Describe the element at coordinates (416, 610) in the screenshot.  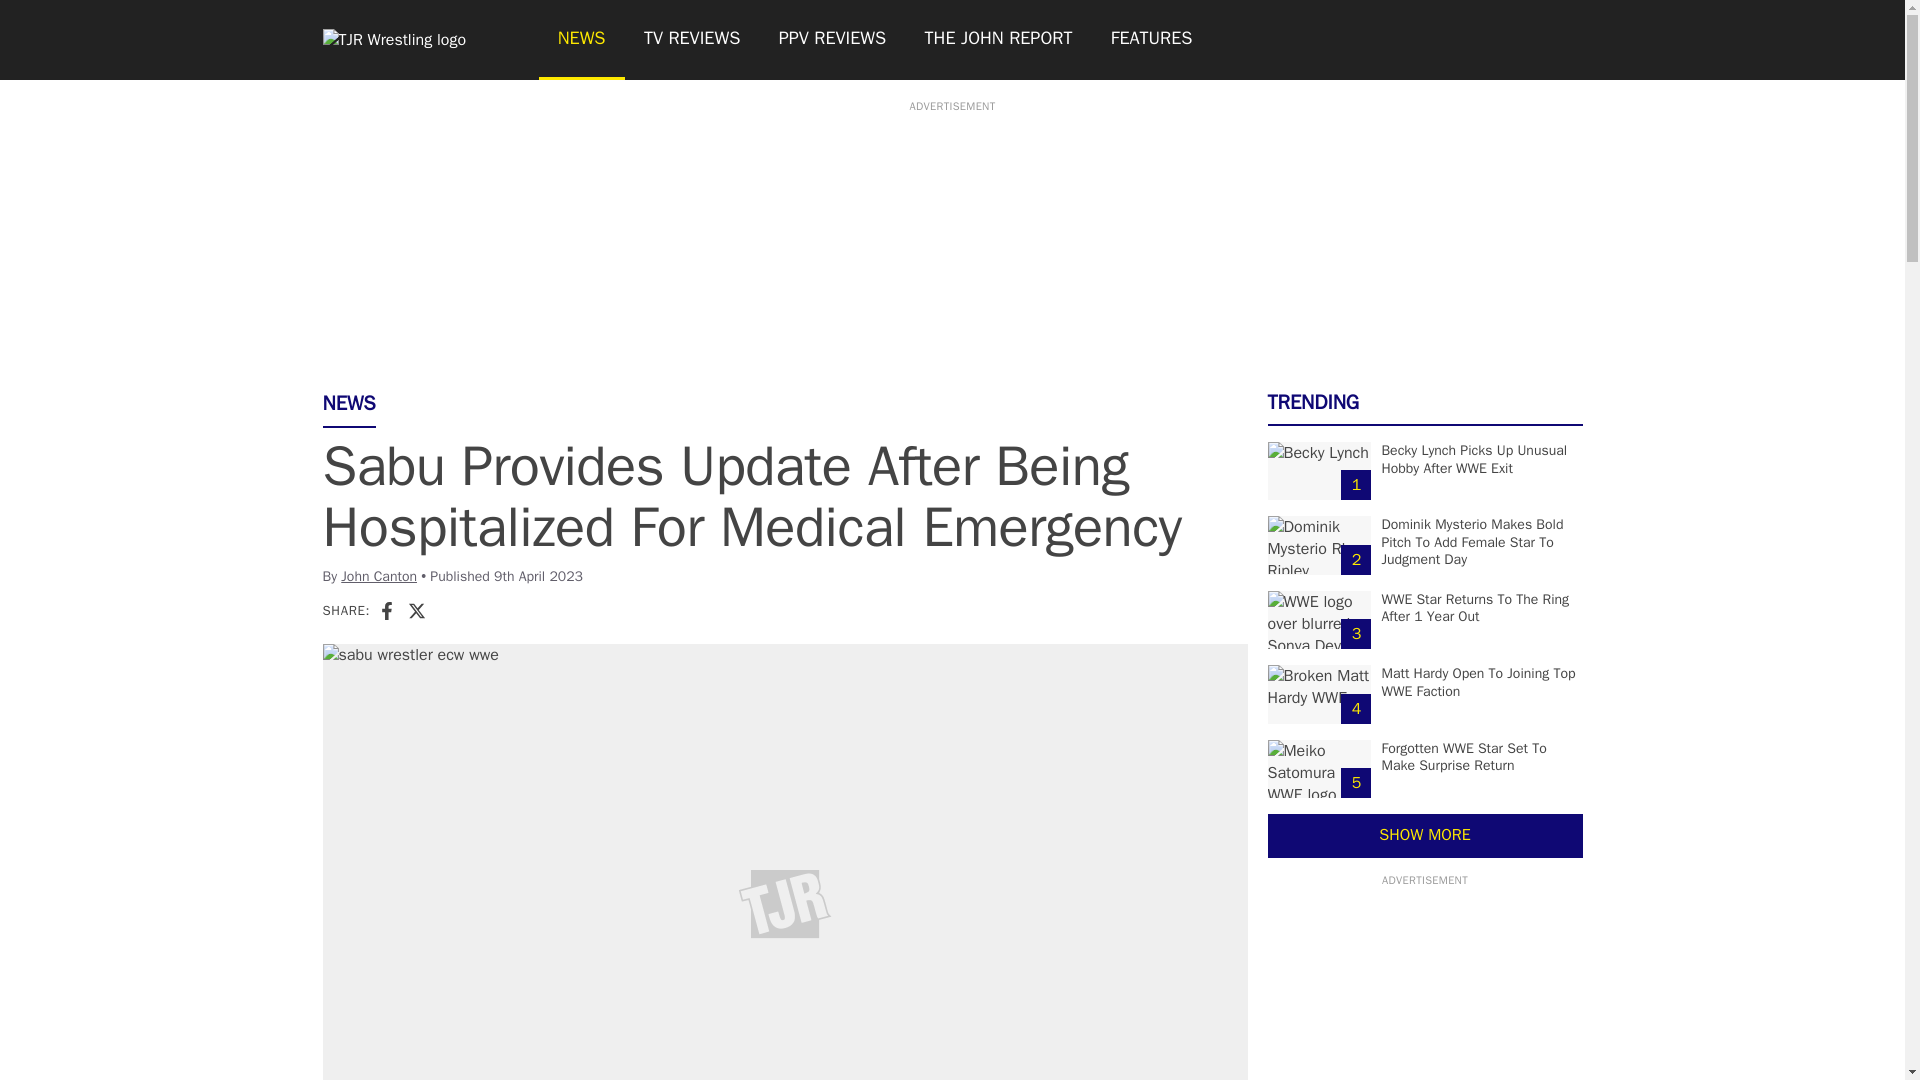
I see `X` at that location.